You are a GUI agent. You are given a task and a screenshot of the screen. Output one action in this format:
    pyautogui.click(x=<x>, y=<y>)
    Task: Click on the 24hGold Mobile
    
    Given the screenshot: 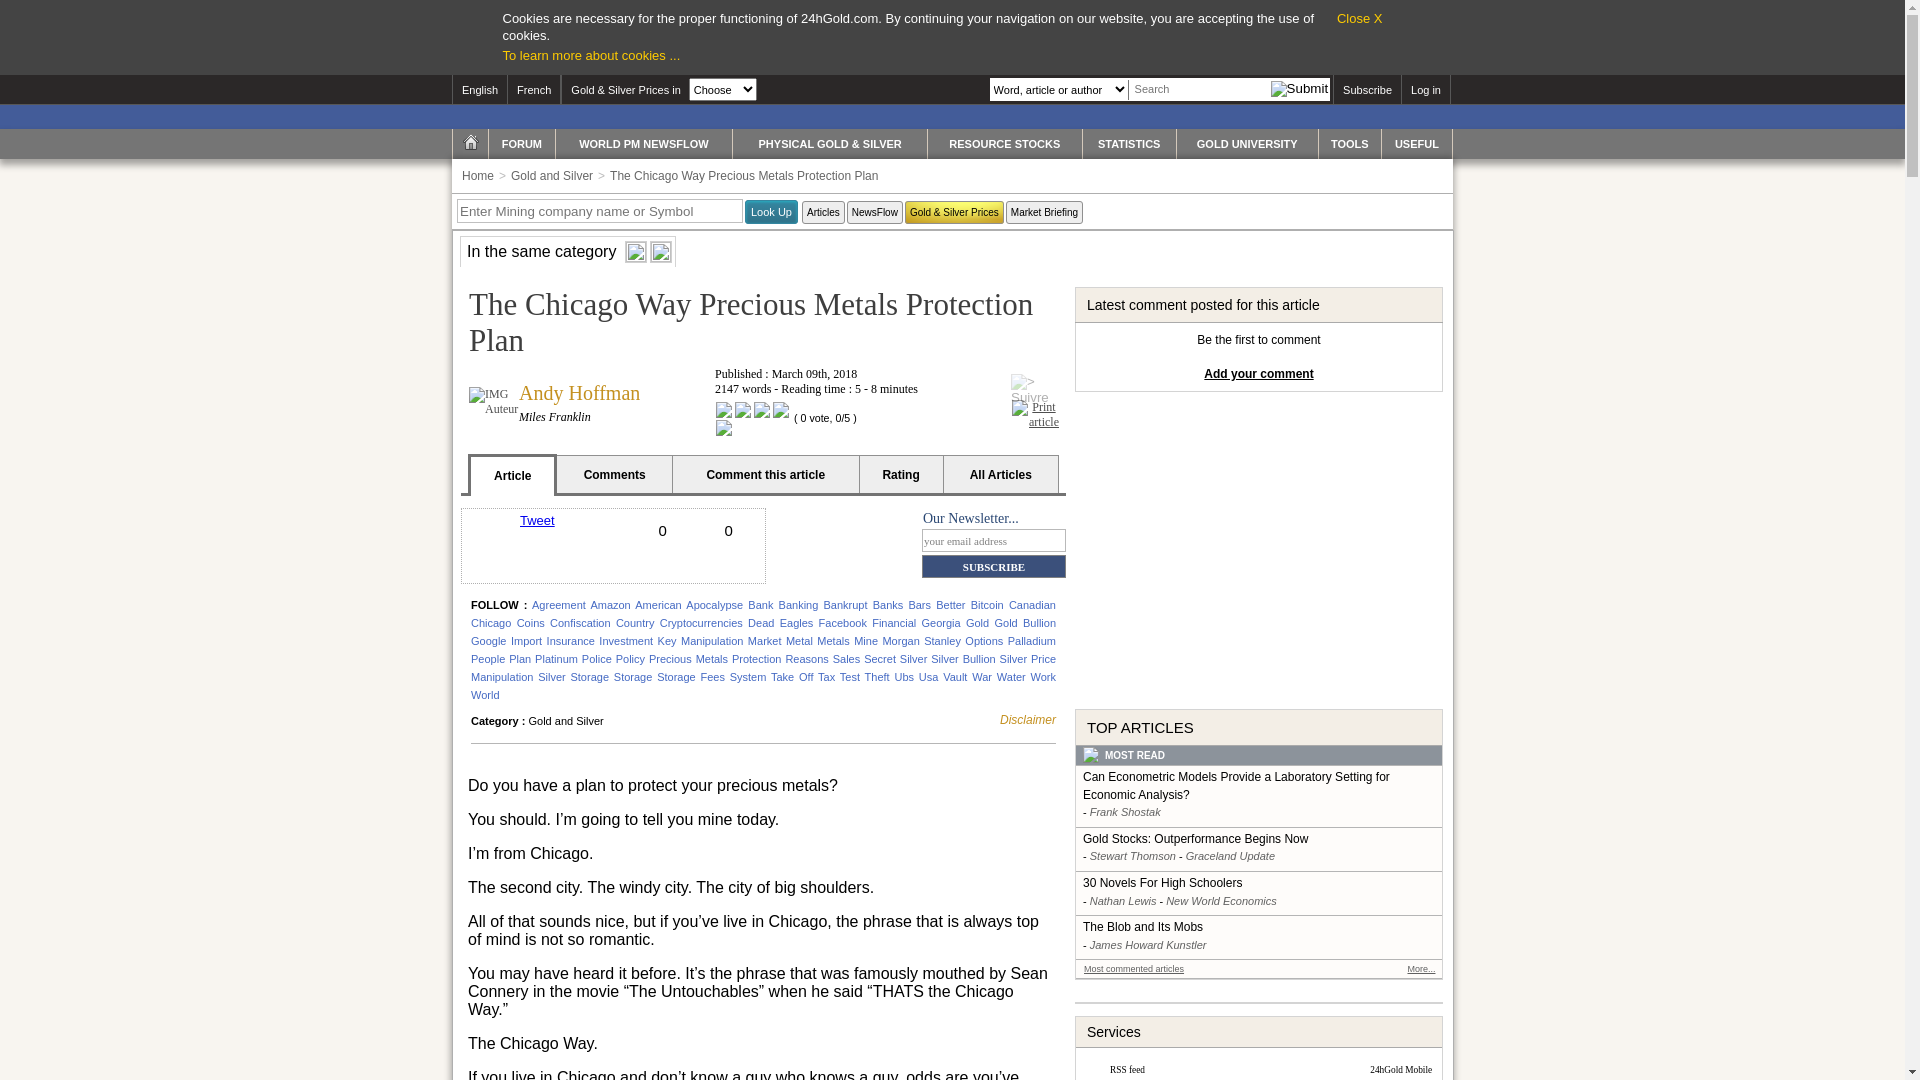 What is the action you would take?
    pyautogui.click(x=1401, y=1070)
    